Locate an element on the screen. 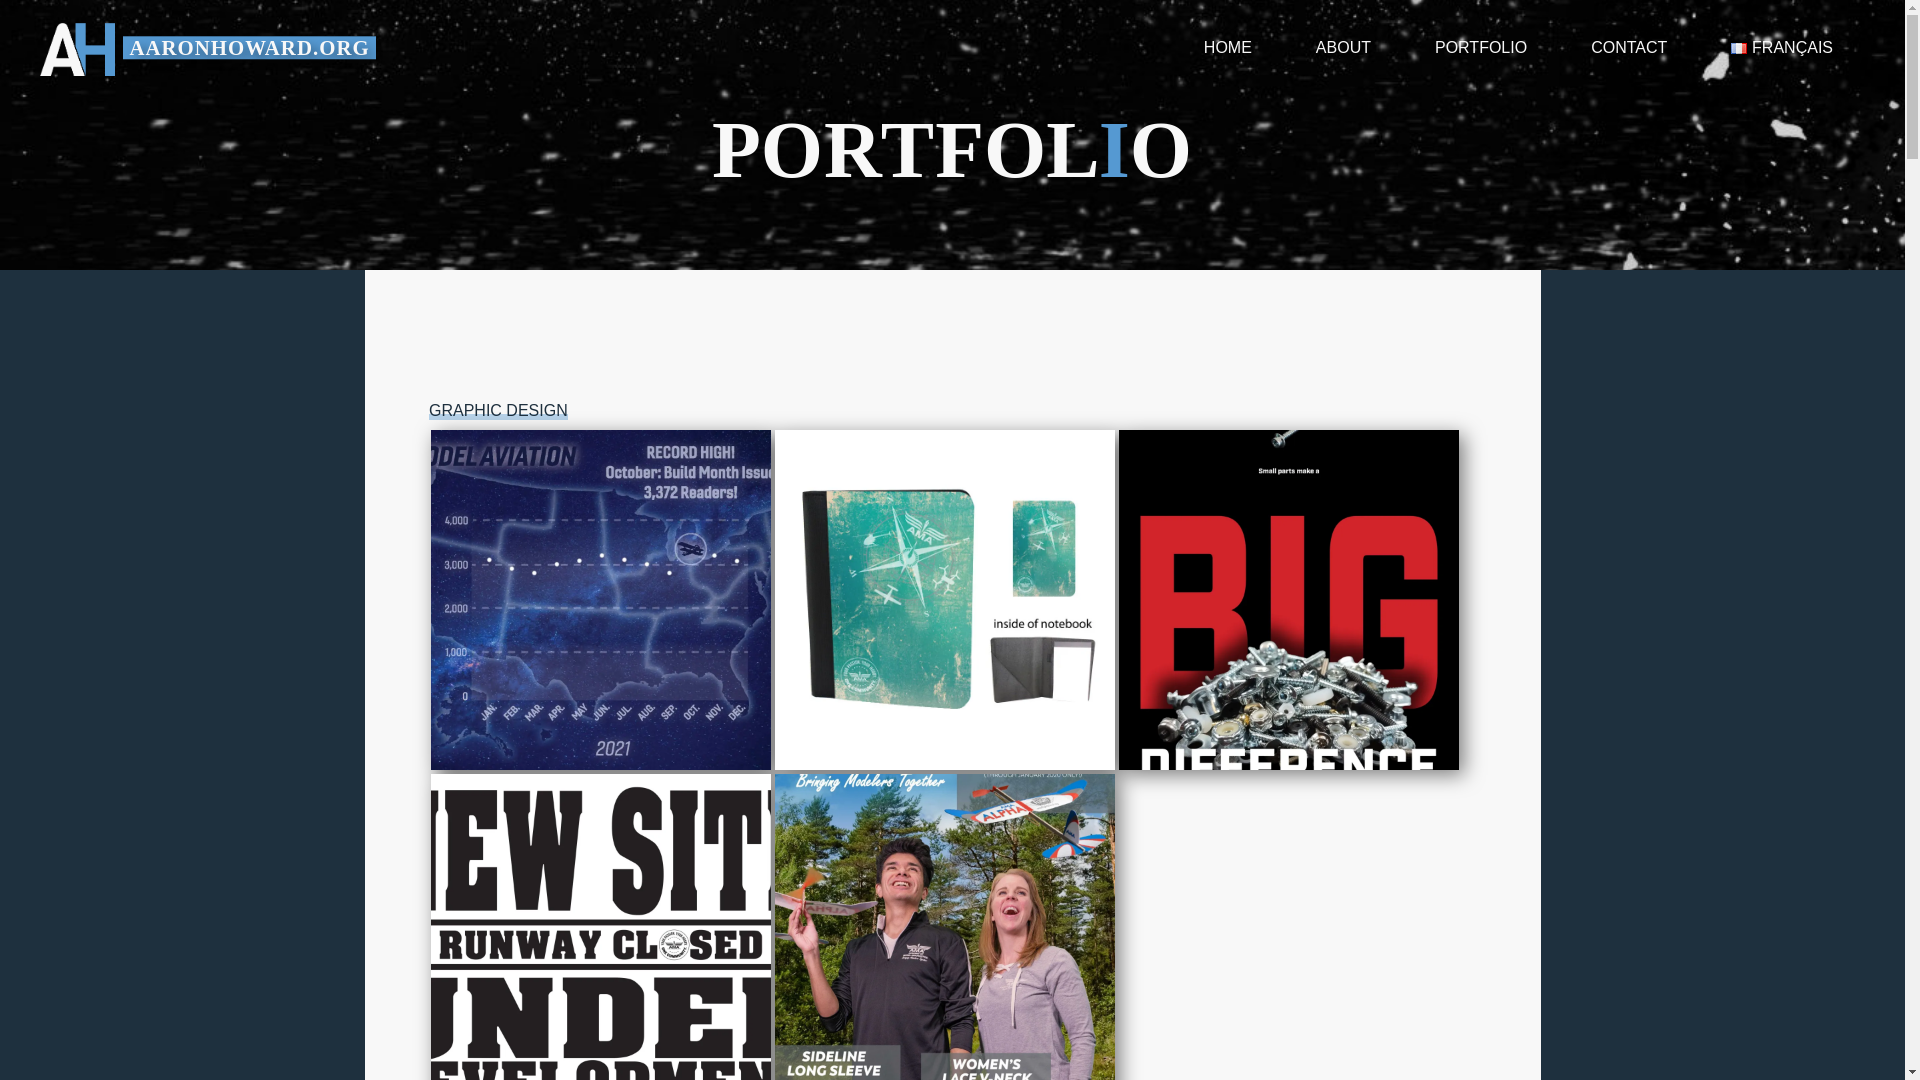 The width and height of the screenshot is (1920, 1080). PORTFOLIO is located at coordinates (1481, 47).